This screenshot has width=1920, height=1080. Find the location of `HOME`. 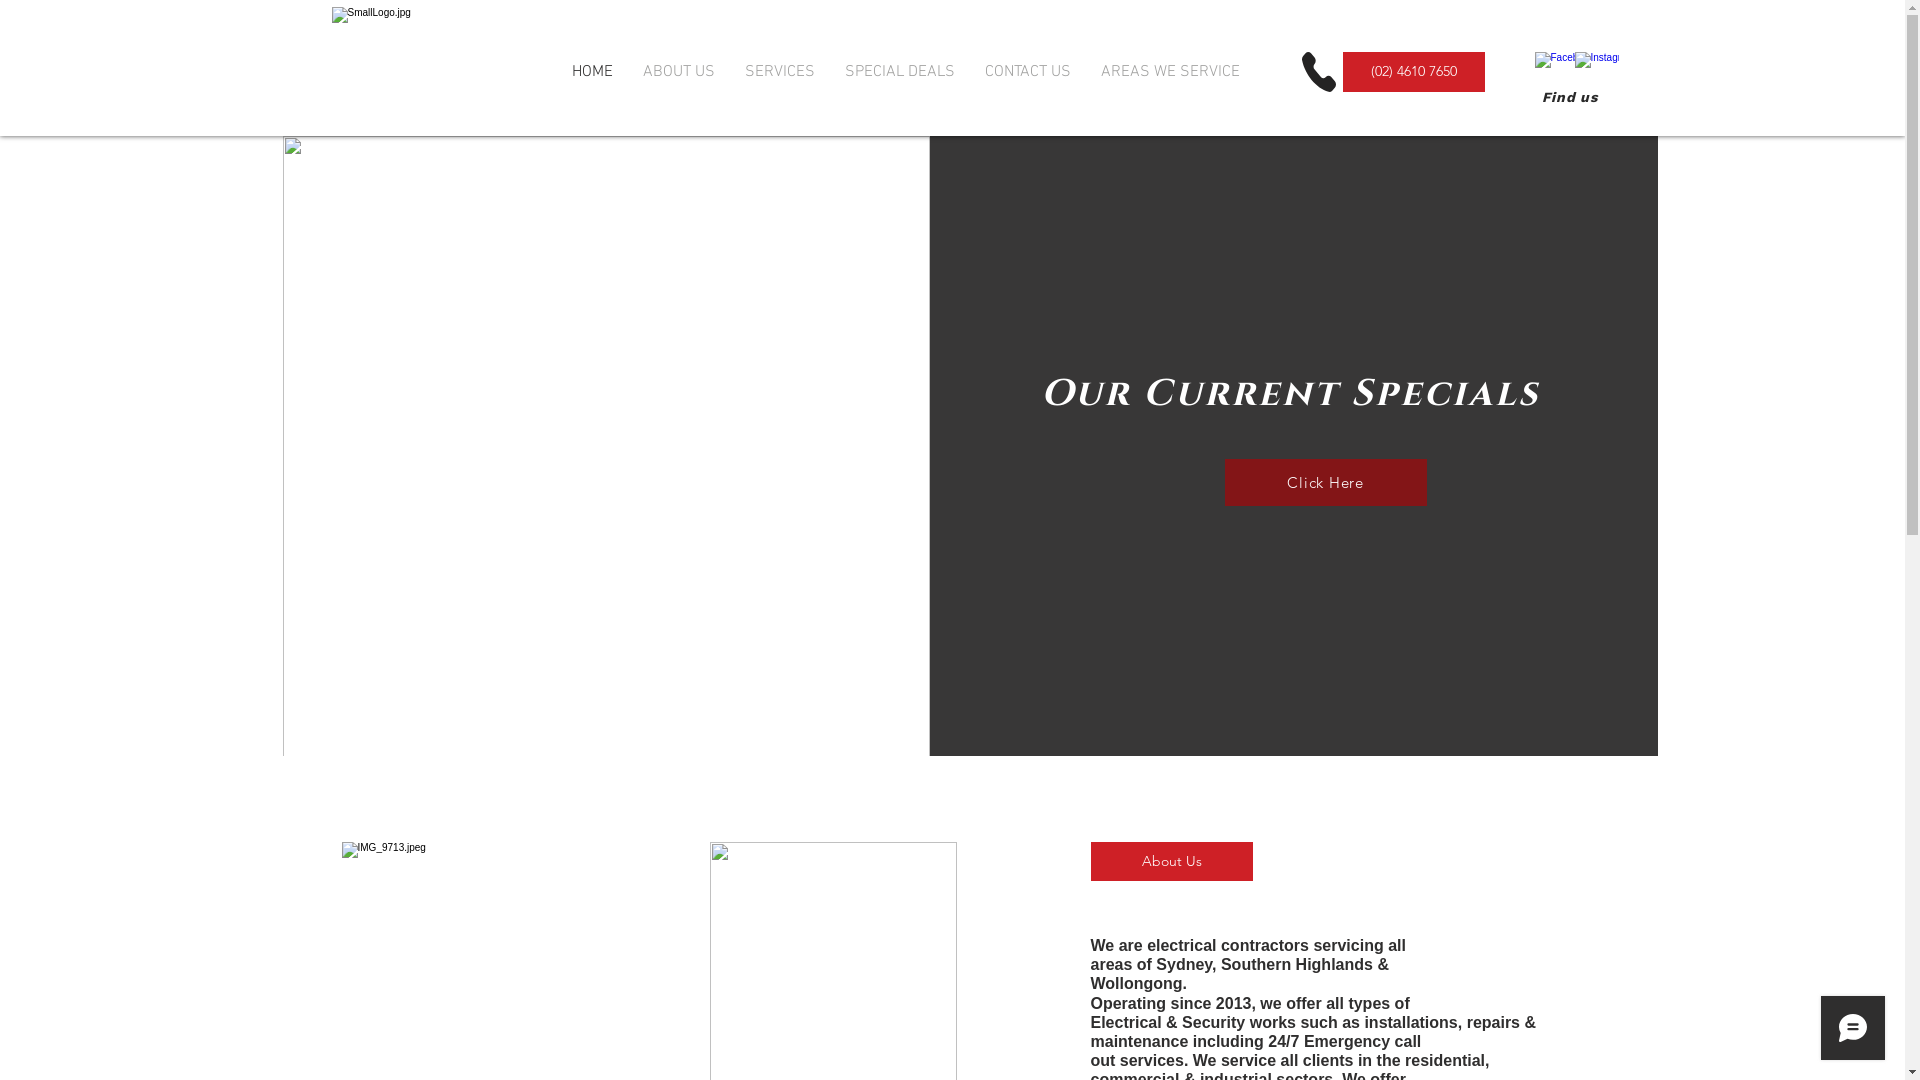

HOME is located at coordinates (592, 72).